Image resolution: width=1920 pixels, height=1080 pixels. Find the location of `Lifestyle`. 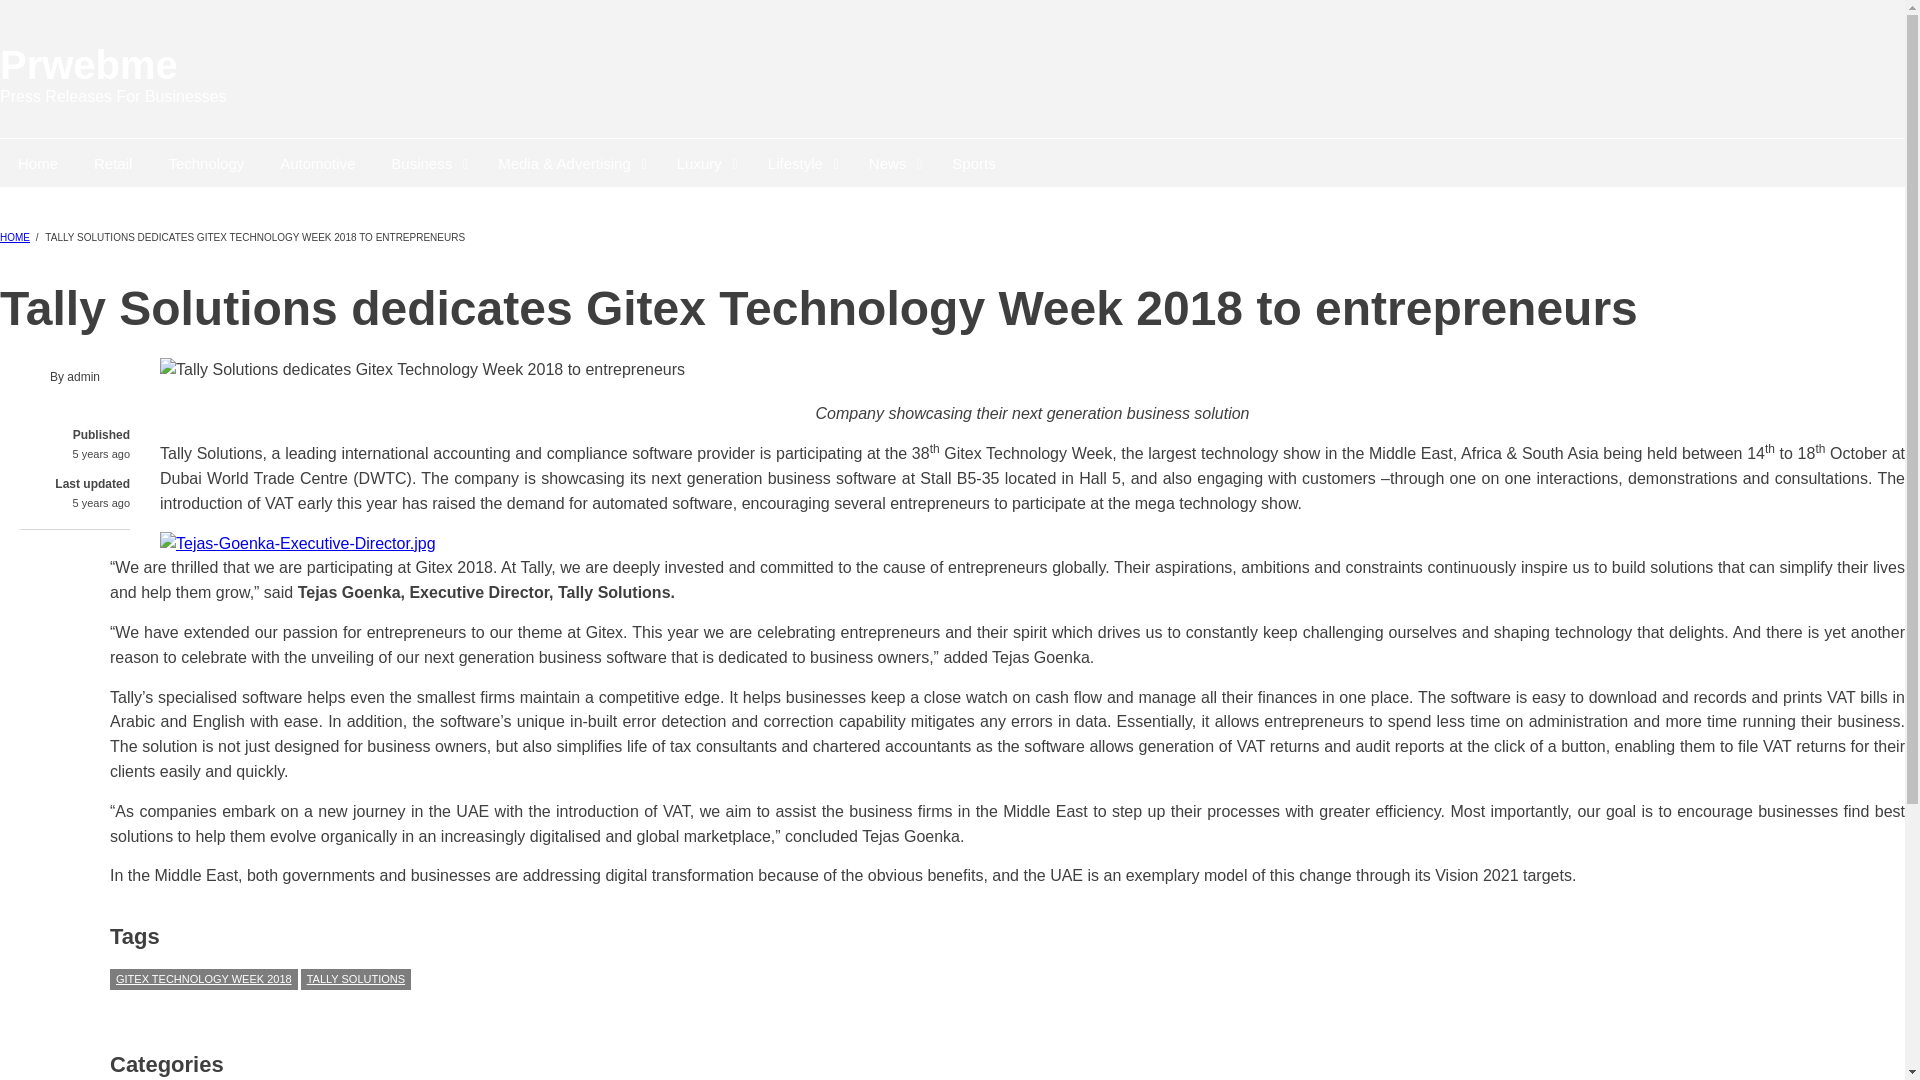

Lifestyle is located at coordinates (800, 162).